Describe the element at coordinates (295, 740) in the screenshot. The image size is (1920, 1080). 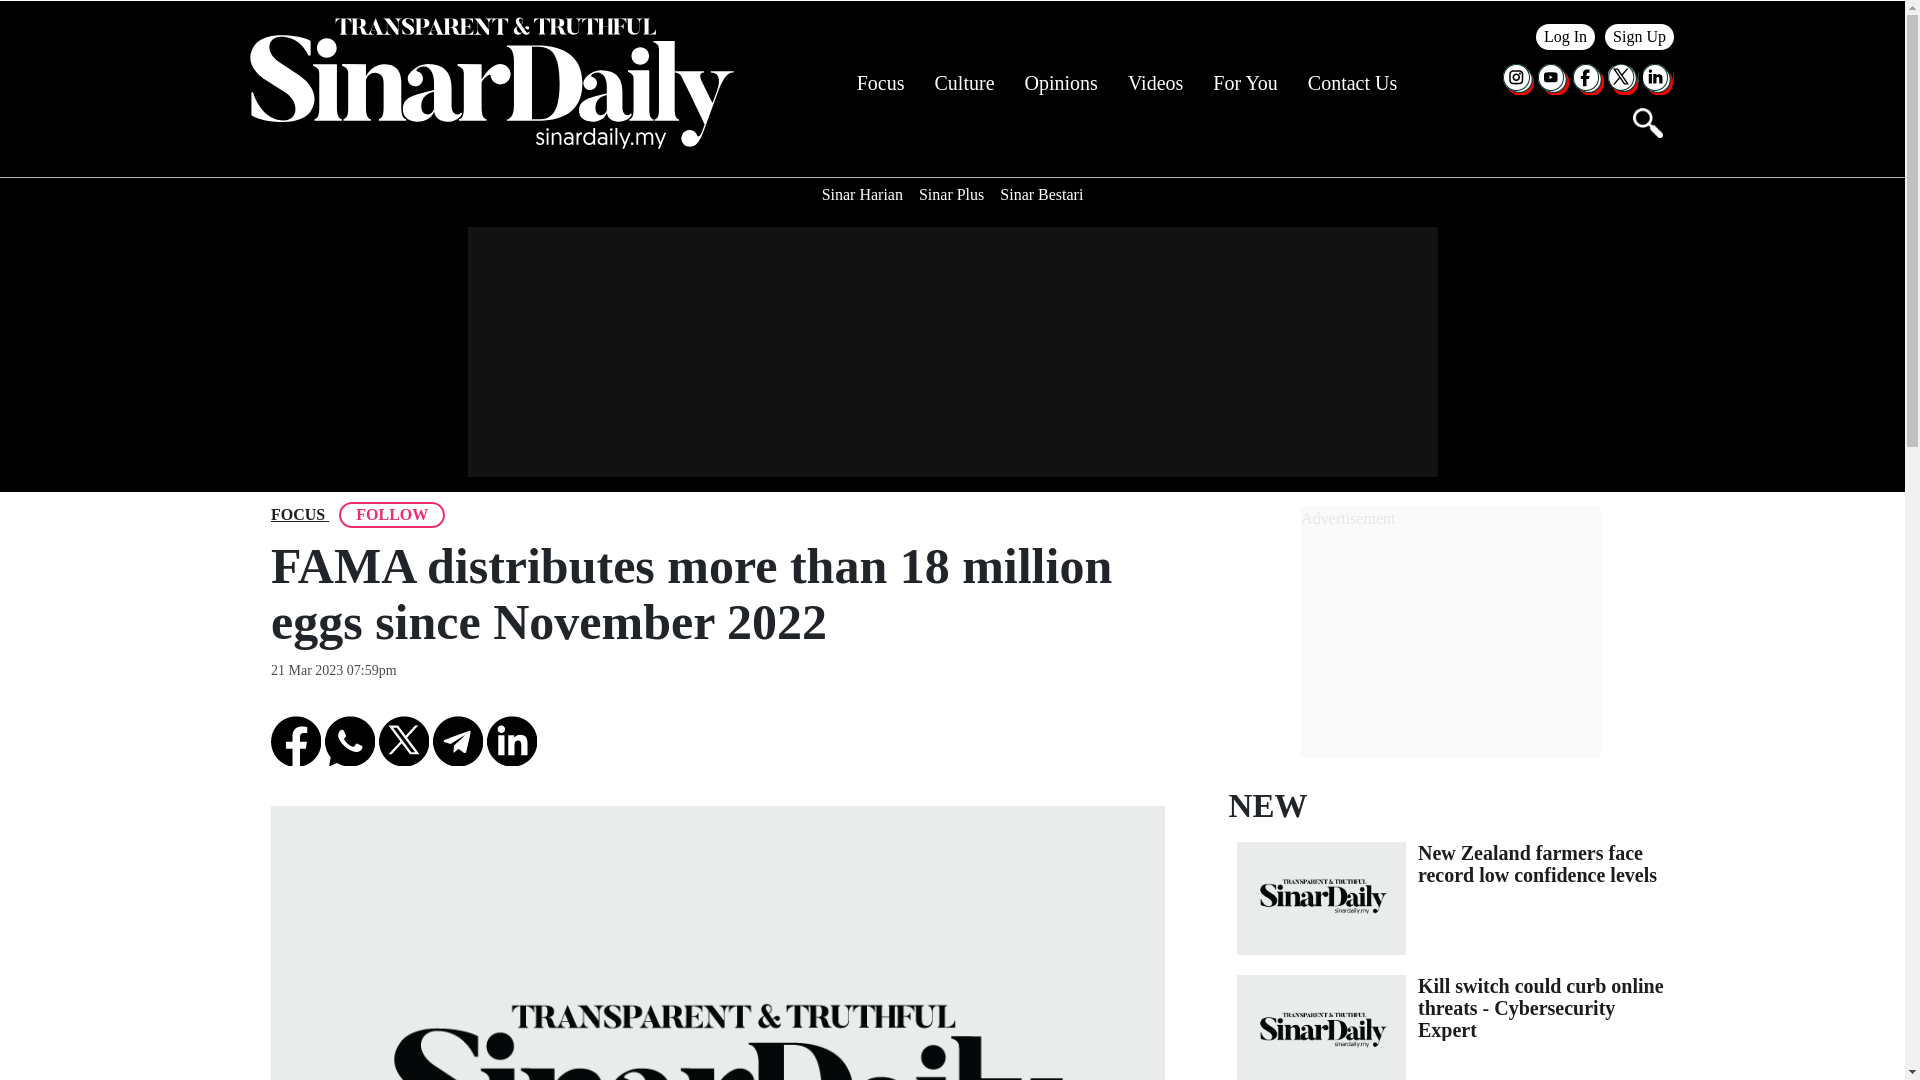
I see `Share Article on Facebook` at that location.